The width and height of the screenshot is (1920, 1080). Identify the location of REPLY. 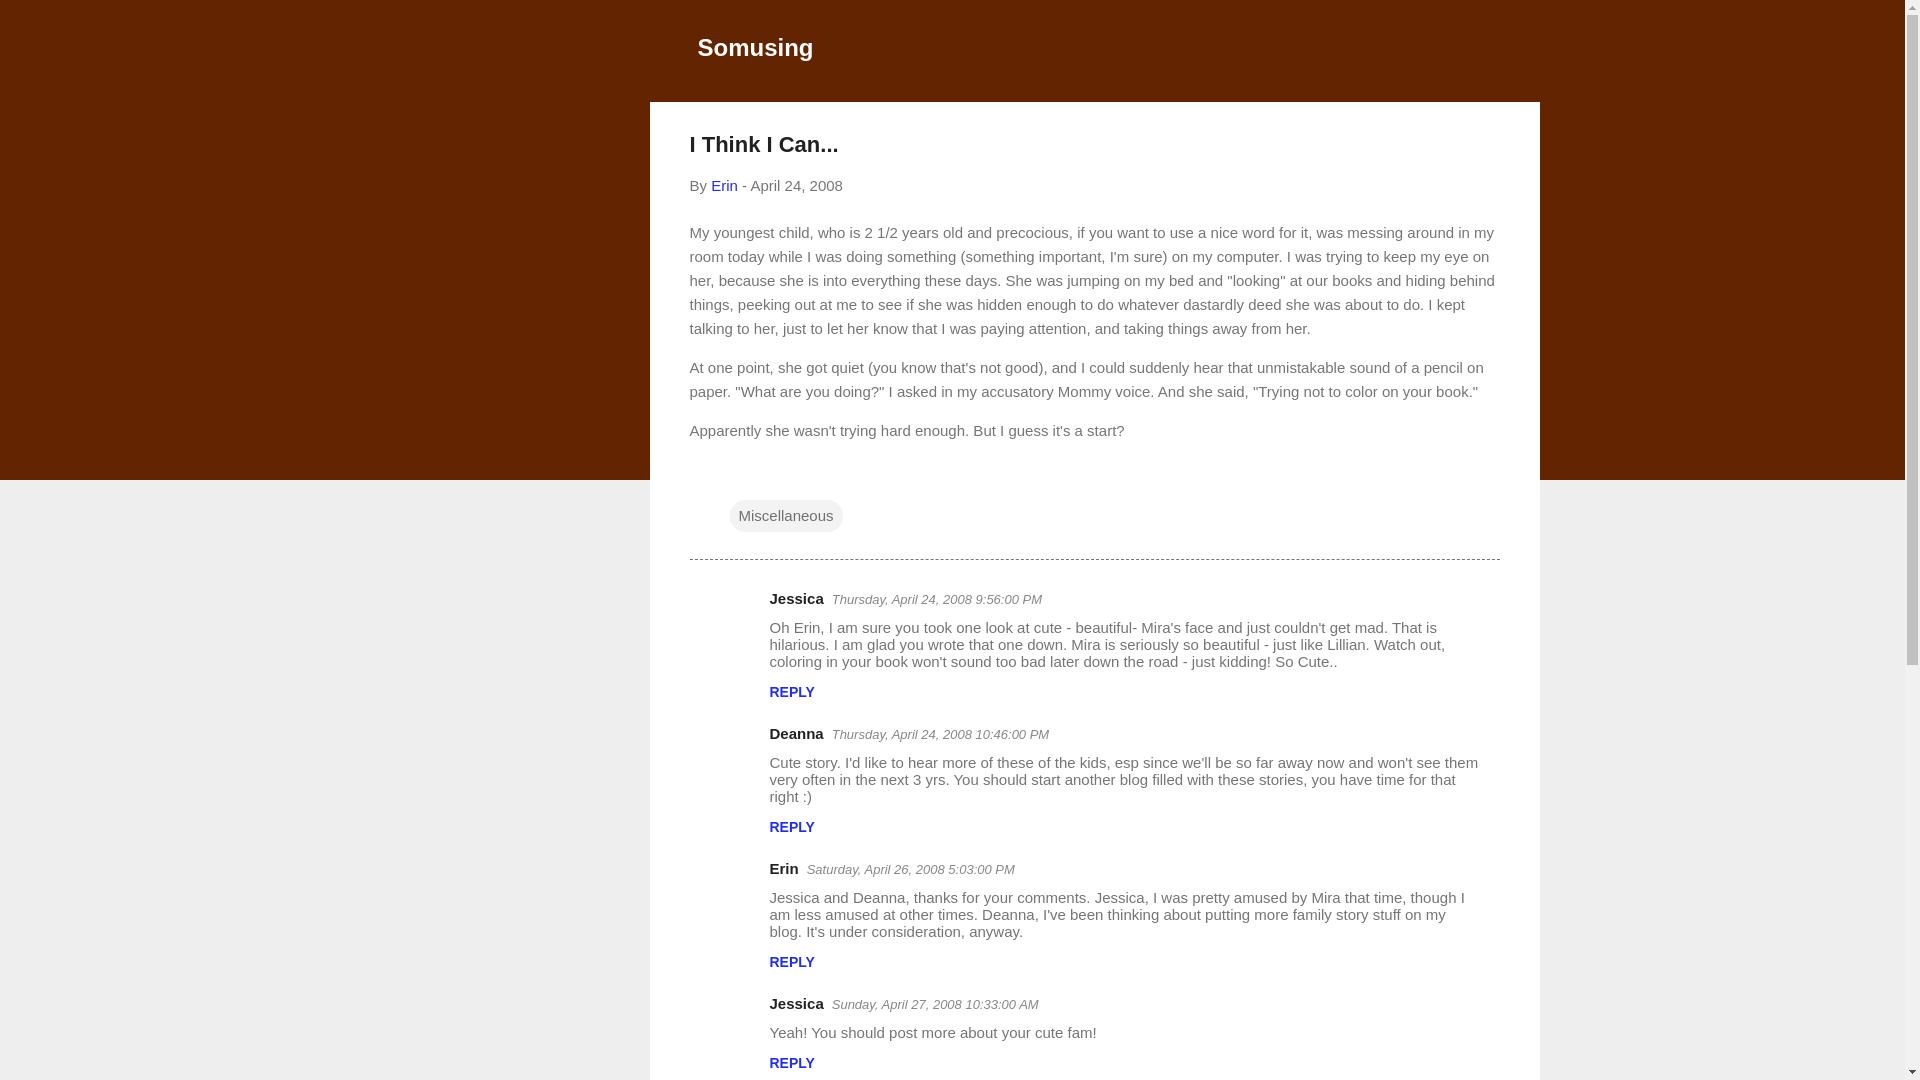
(792, 826).